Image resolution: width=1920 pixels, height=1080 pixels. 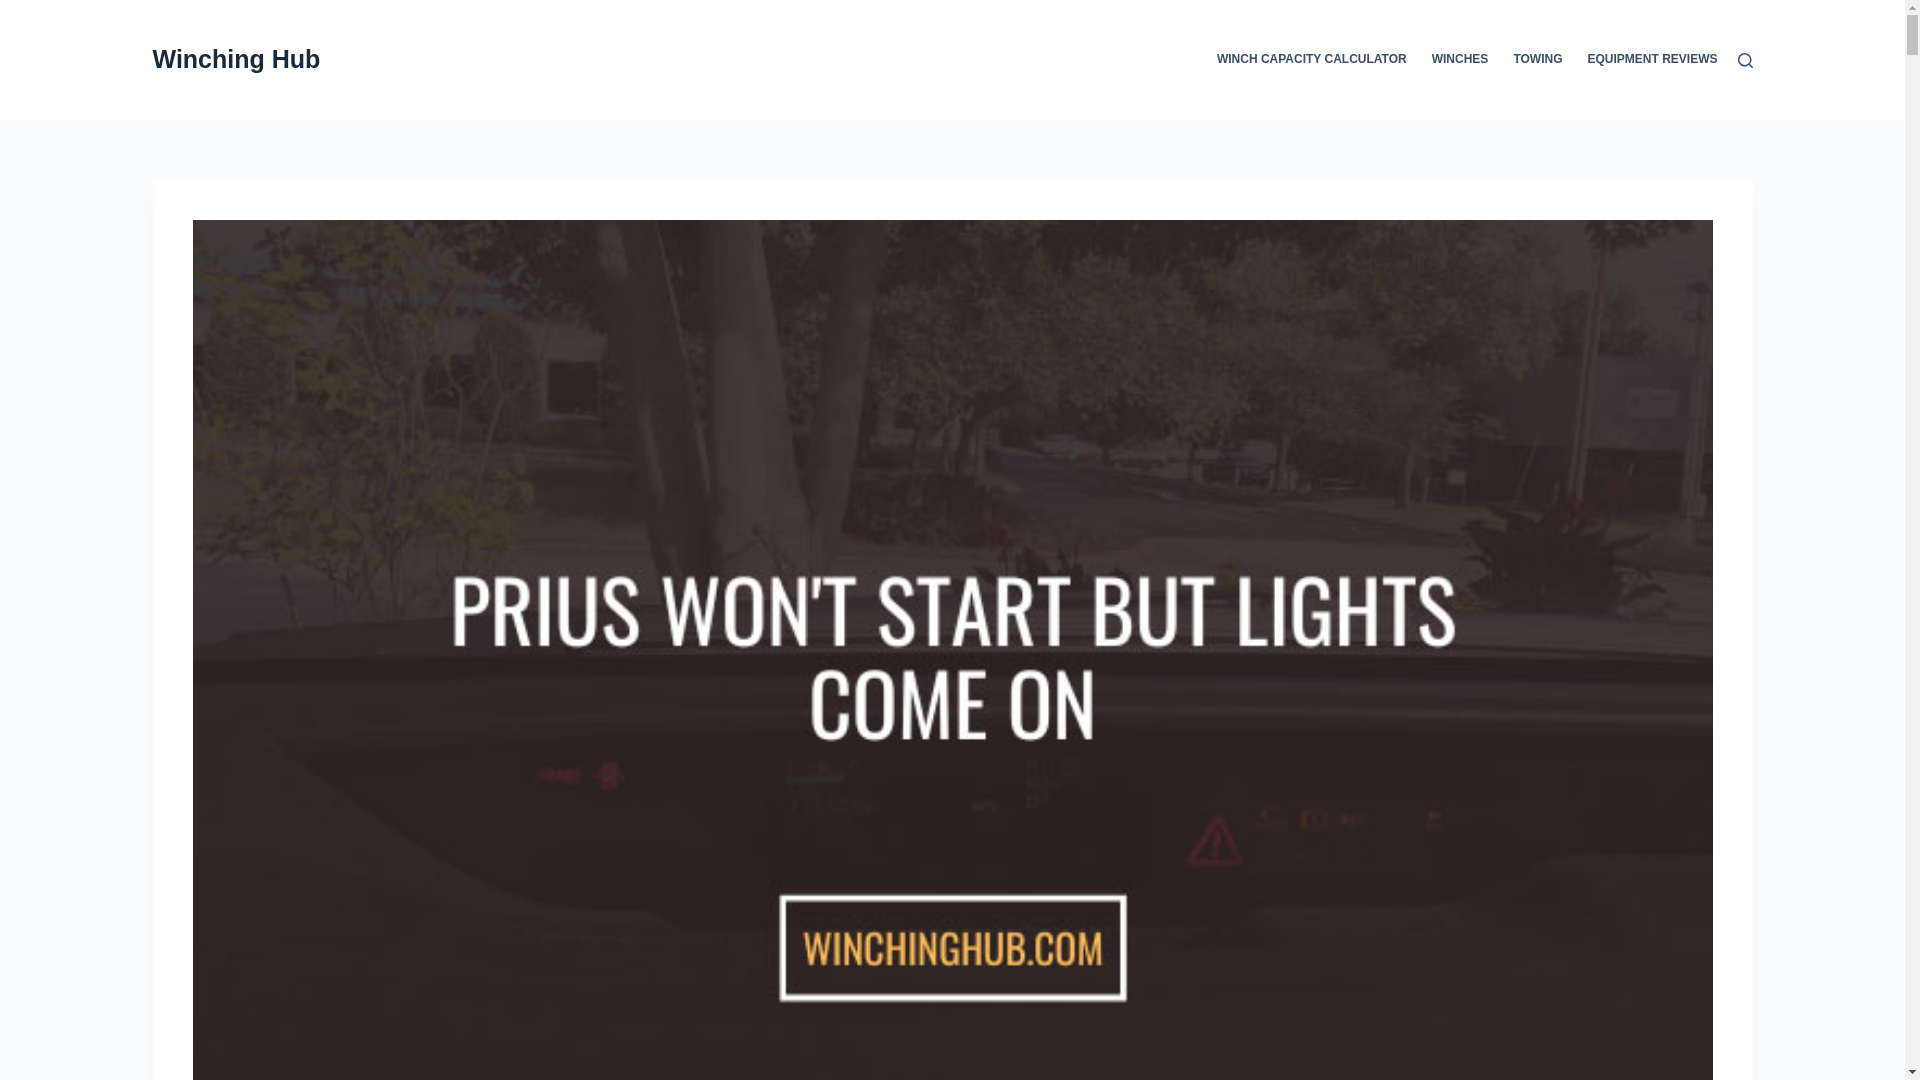 I want to click on Winching Hub, so click(x=236, y=59).